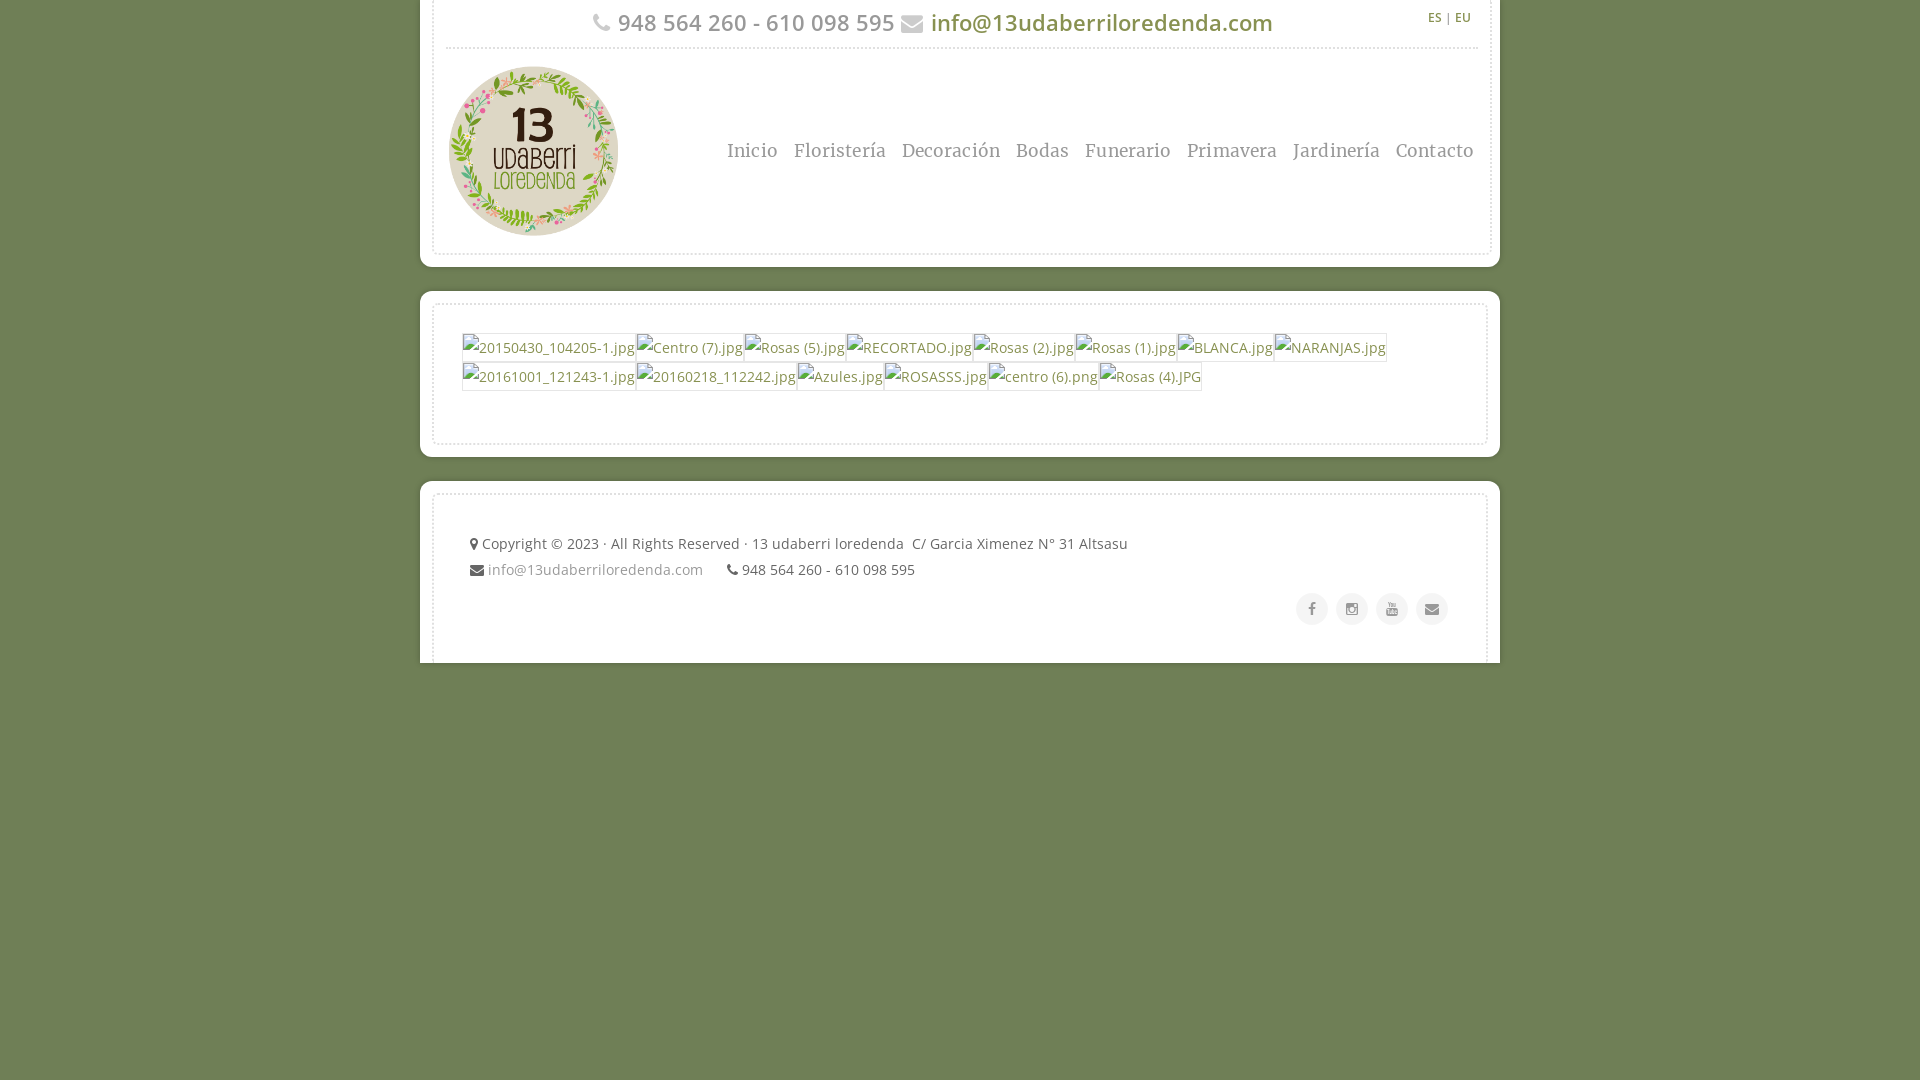 Image resolution: width=1920 pixels, height=1080 pixels. What do you see at coordinates (1042, 151) in the screenshot?
I see `Bodas` at bounding box center [1042, 151].